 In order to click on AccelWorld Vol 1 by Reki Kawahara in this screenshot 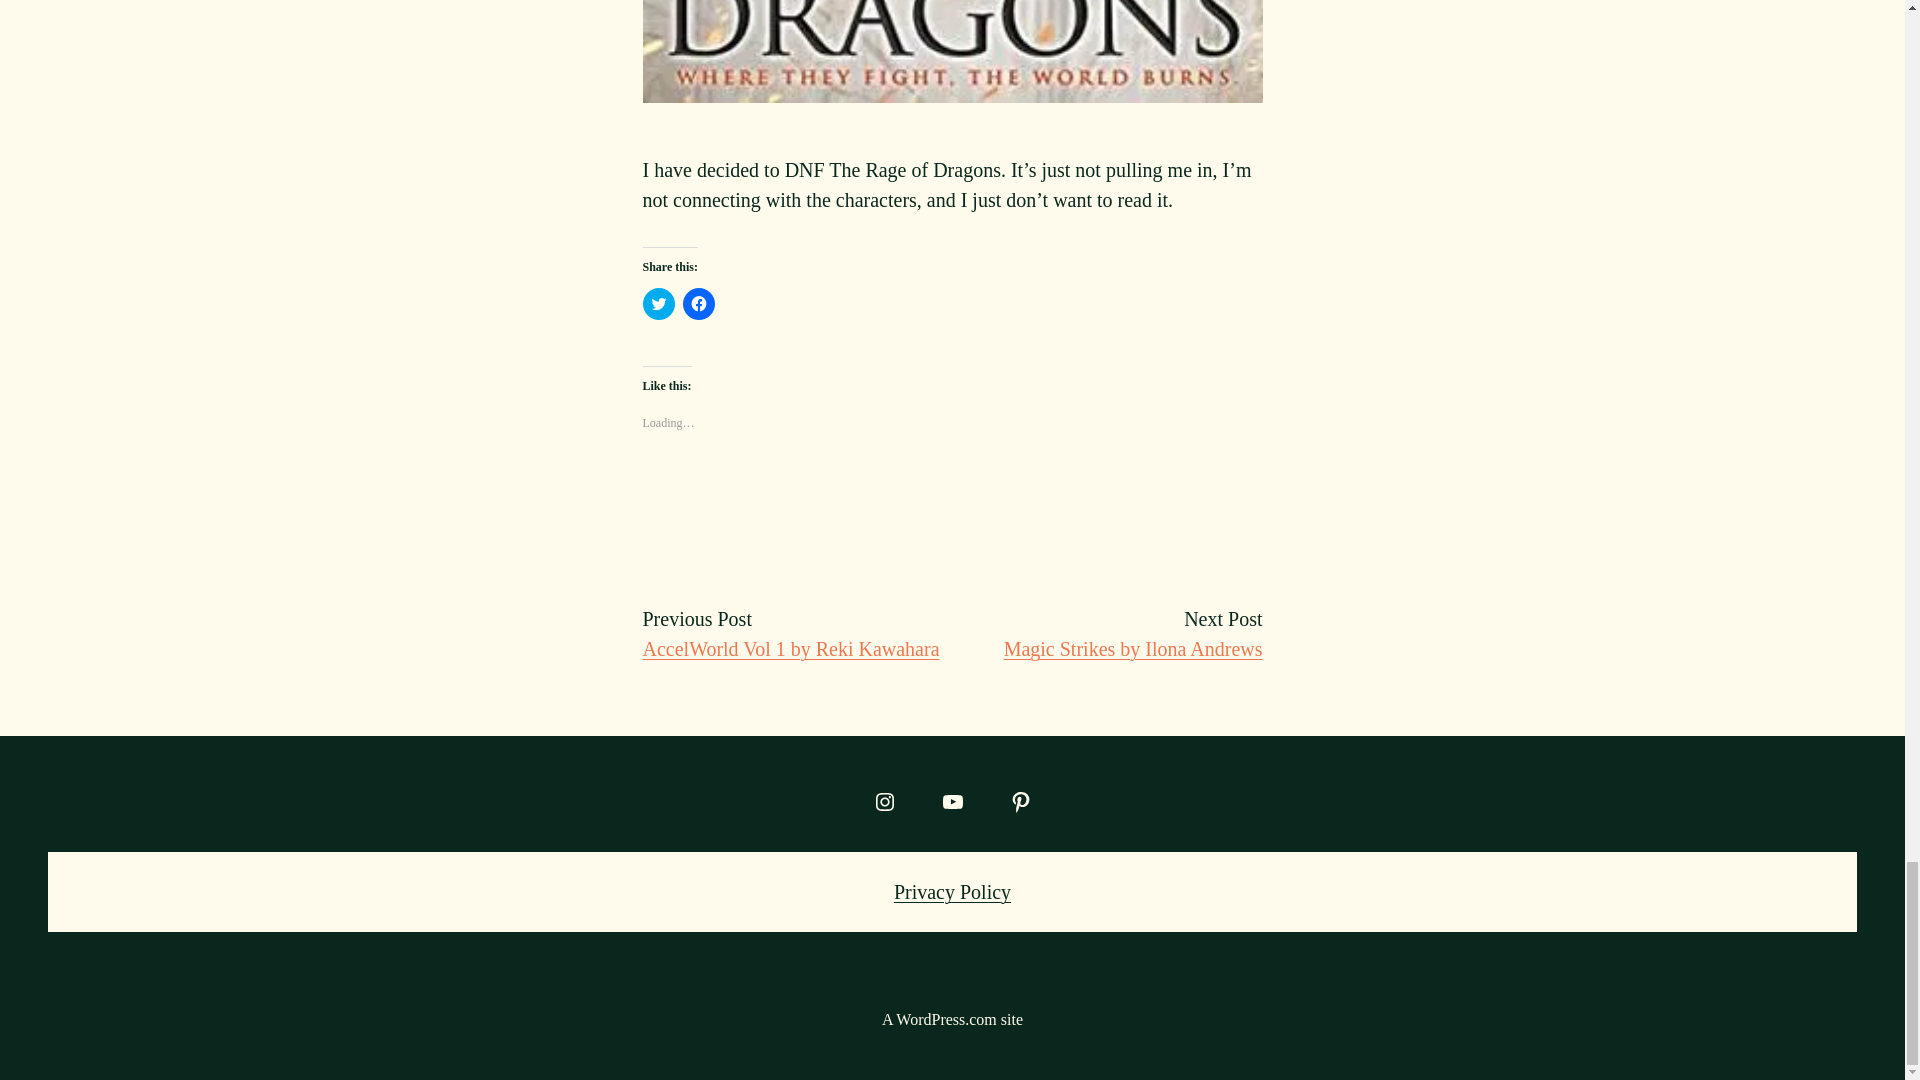, I will do `click(790, 648)`.